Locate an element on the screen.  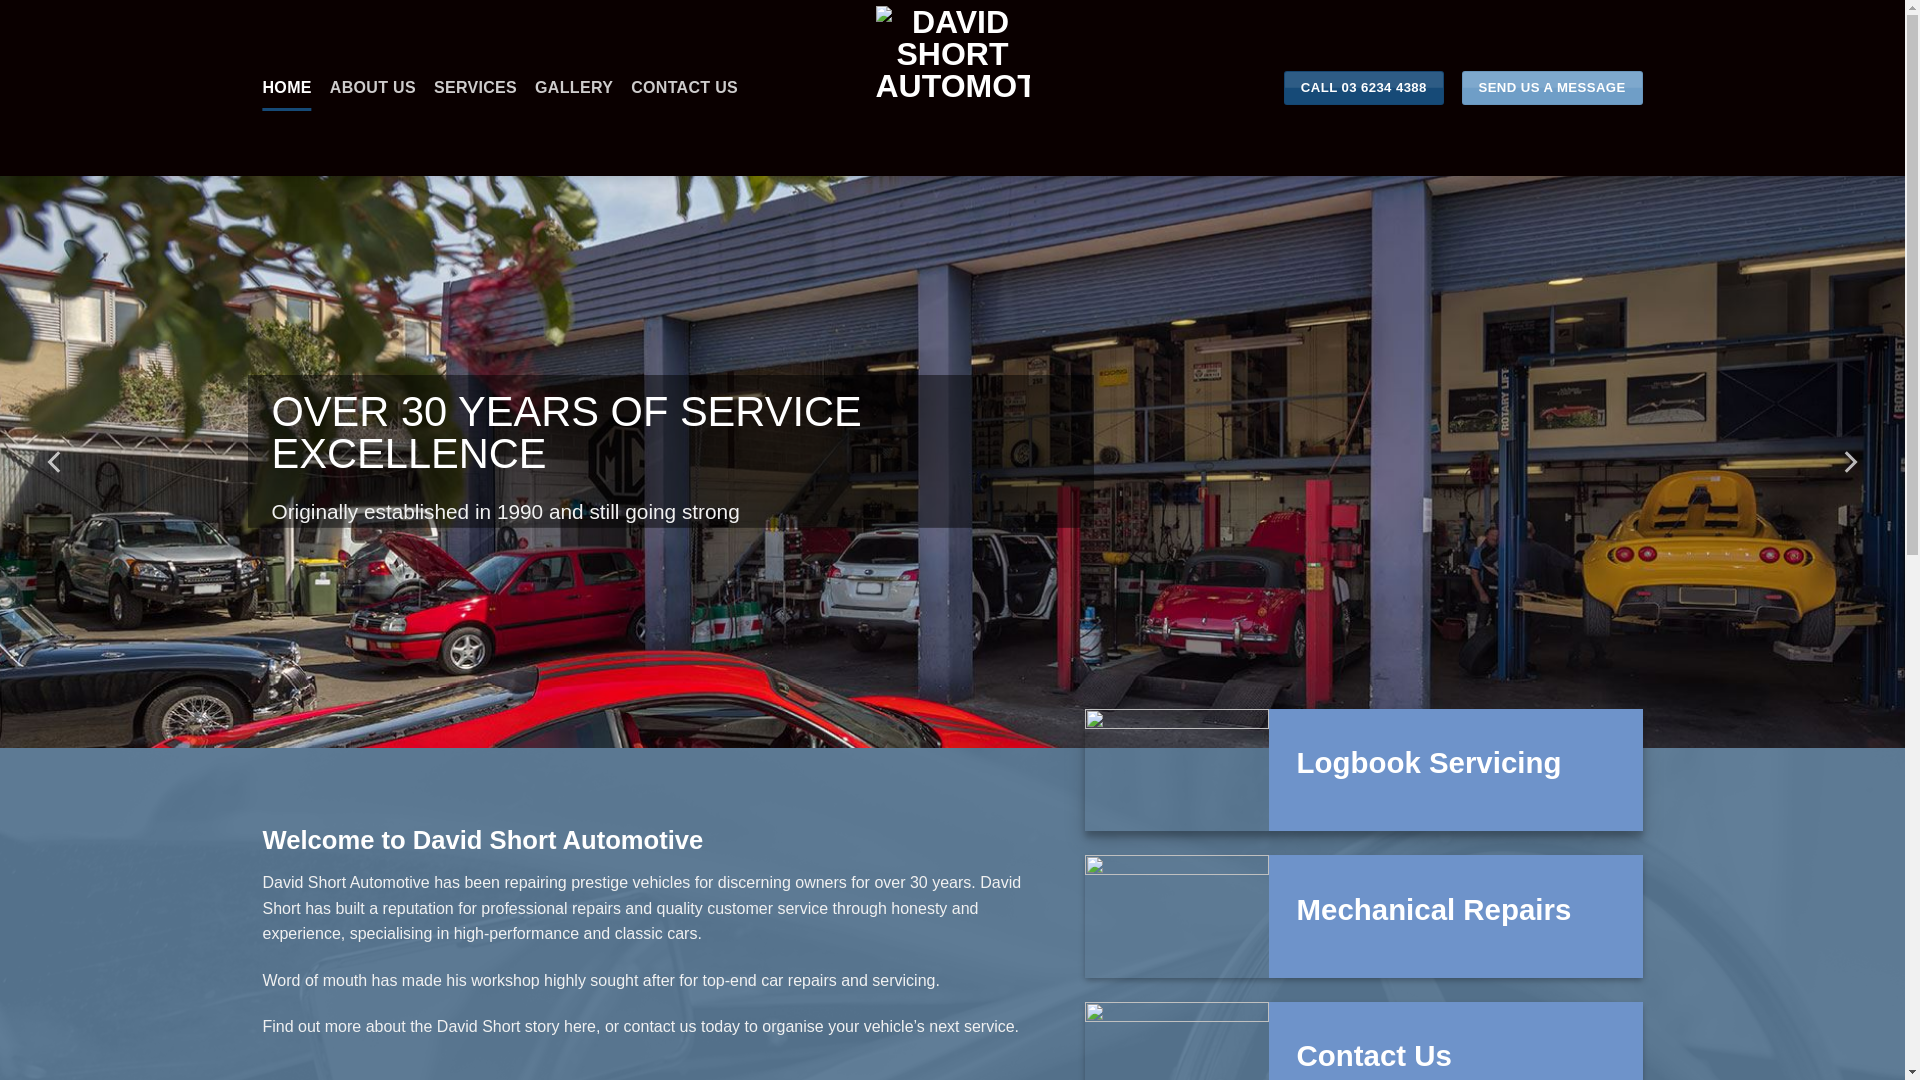
GALLERY is located at coordinates (574, 88).